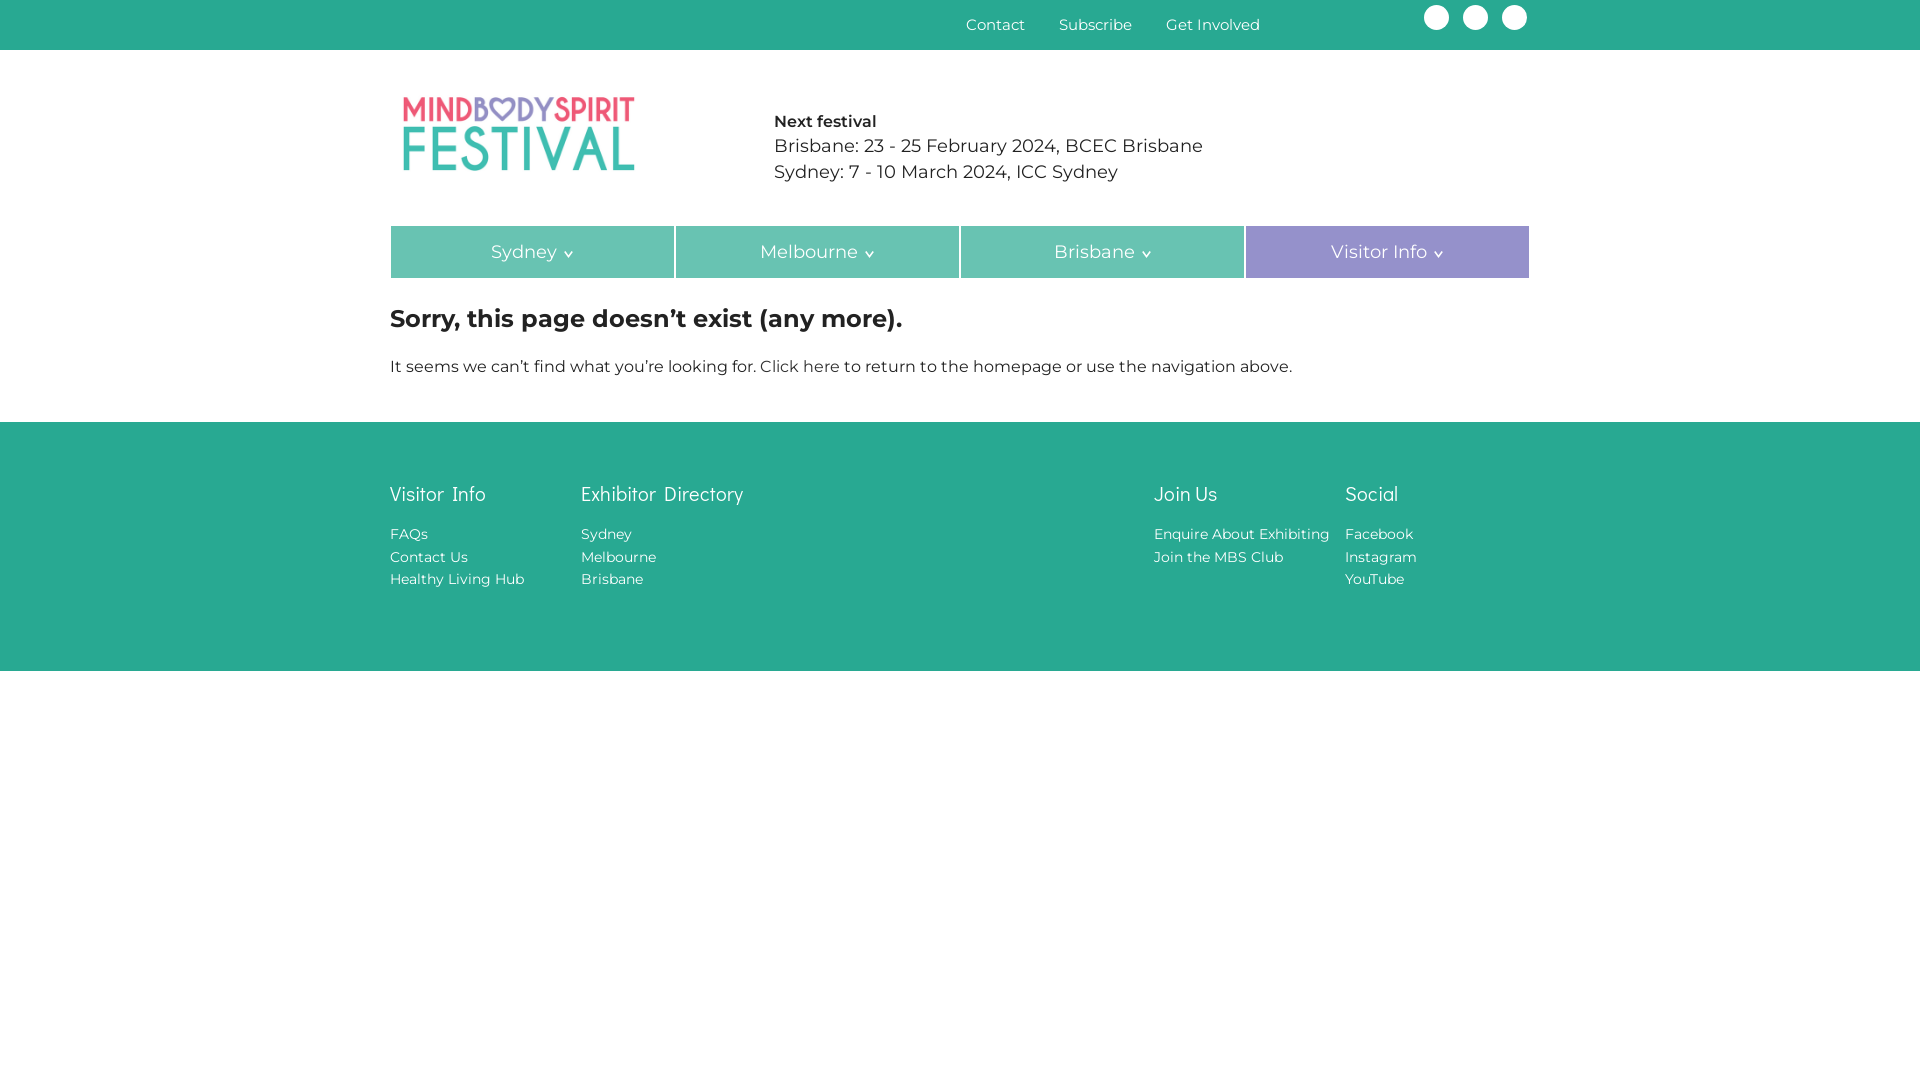  What do you see at coordinates (612, 579) in the screenshot?
I see `Brisbane` at bounding box center [612, 579].